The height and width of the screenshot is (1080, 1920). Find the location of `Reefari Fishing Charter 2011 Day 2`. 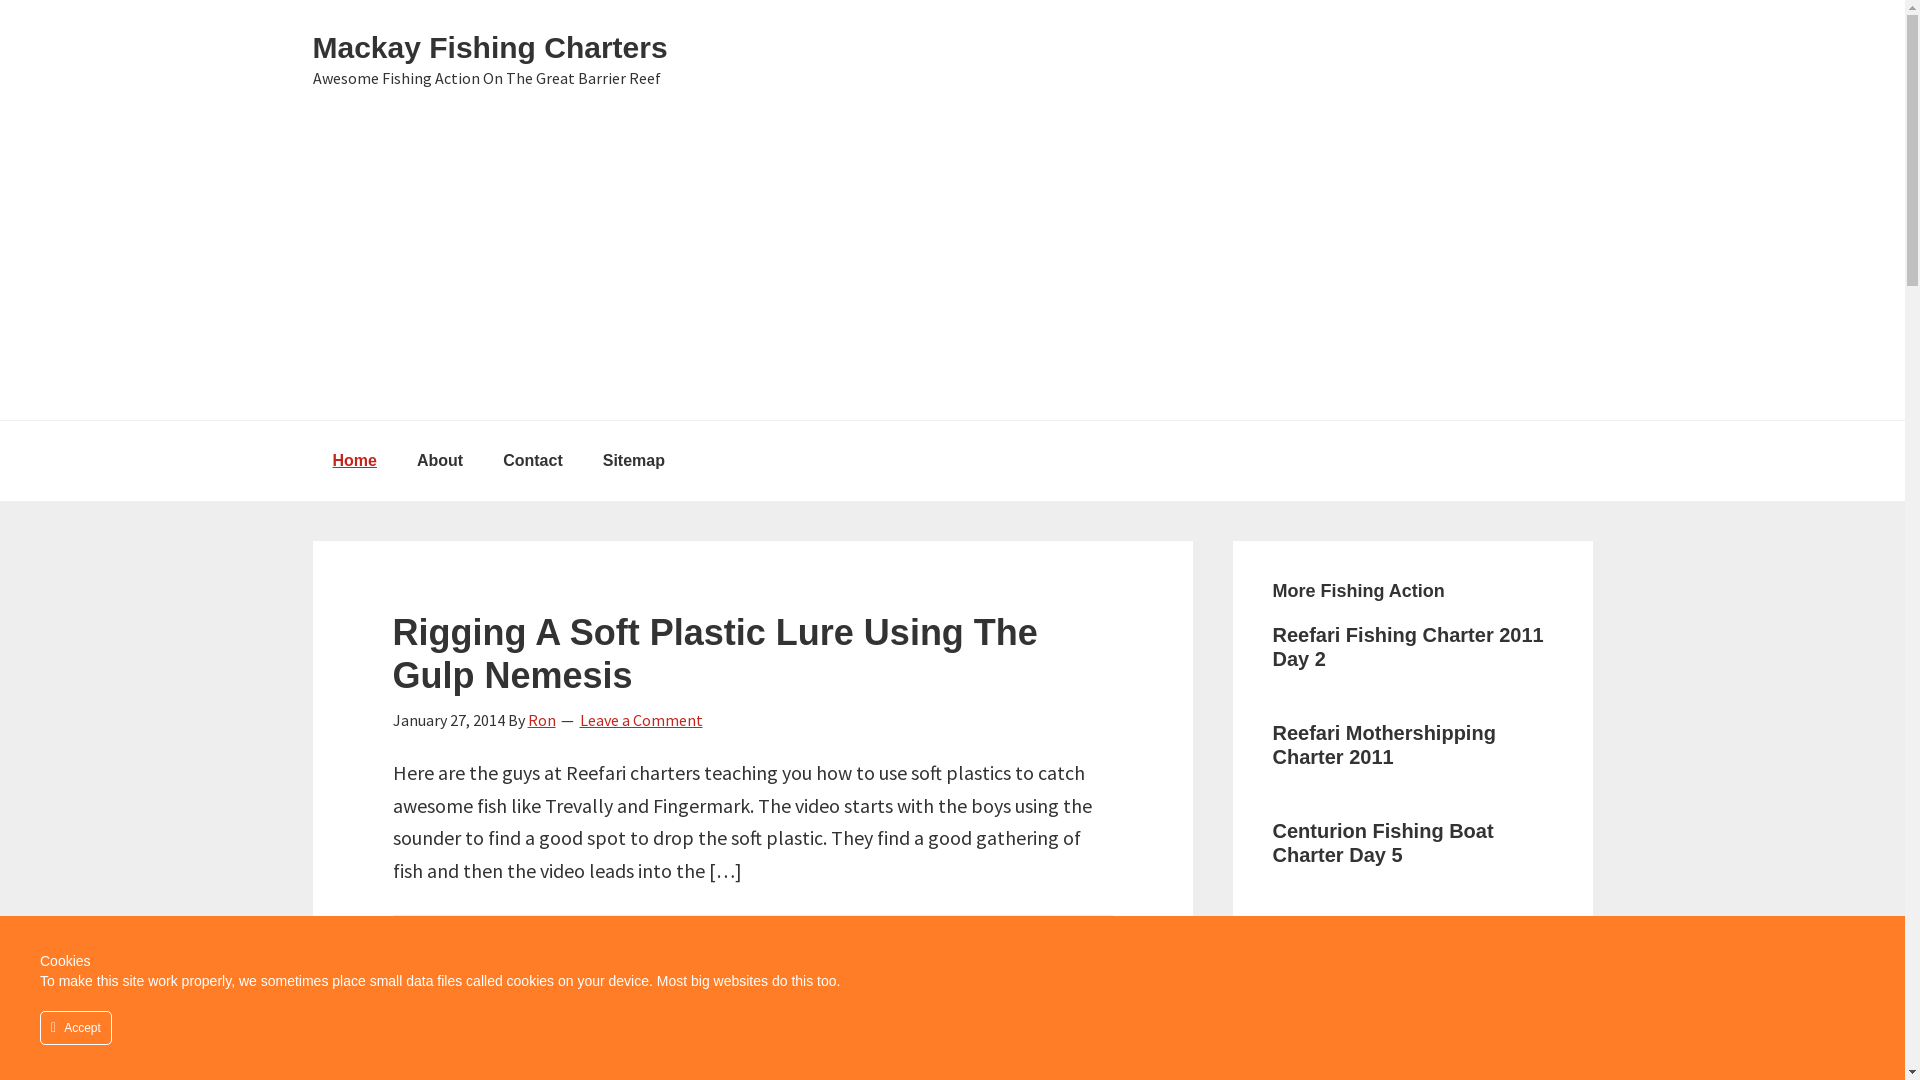

Reefari Fishing Charter 2011 Day 2 is located at coordinates (1408, 646).